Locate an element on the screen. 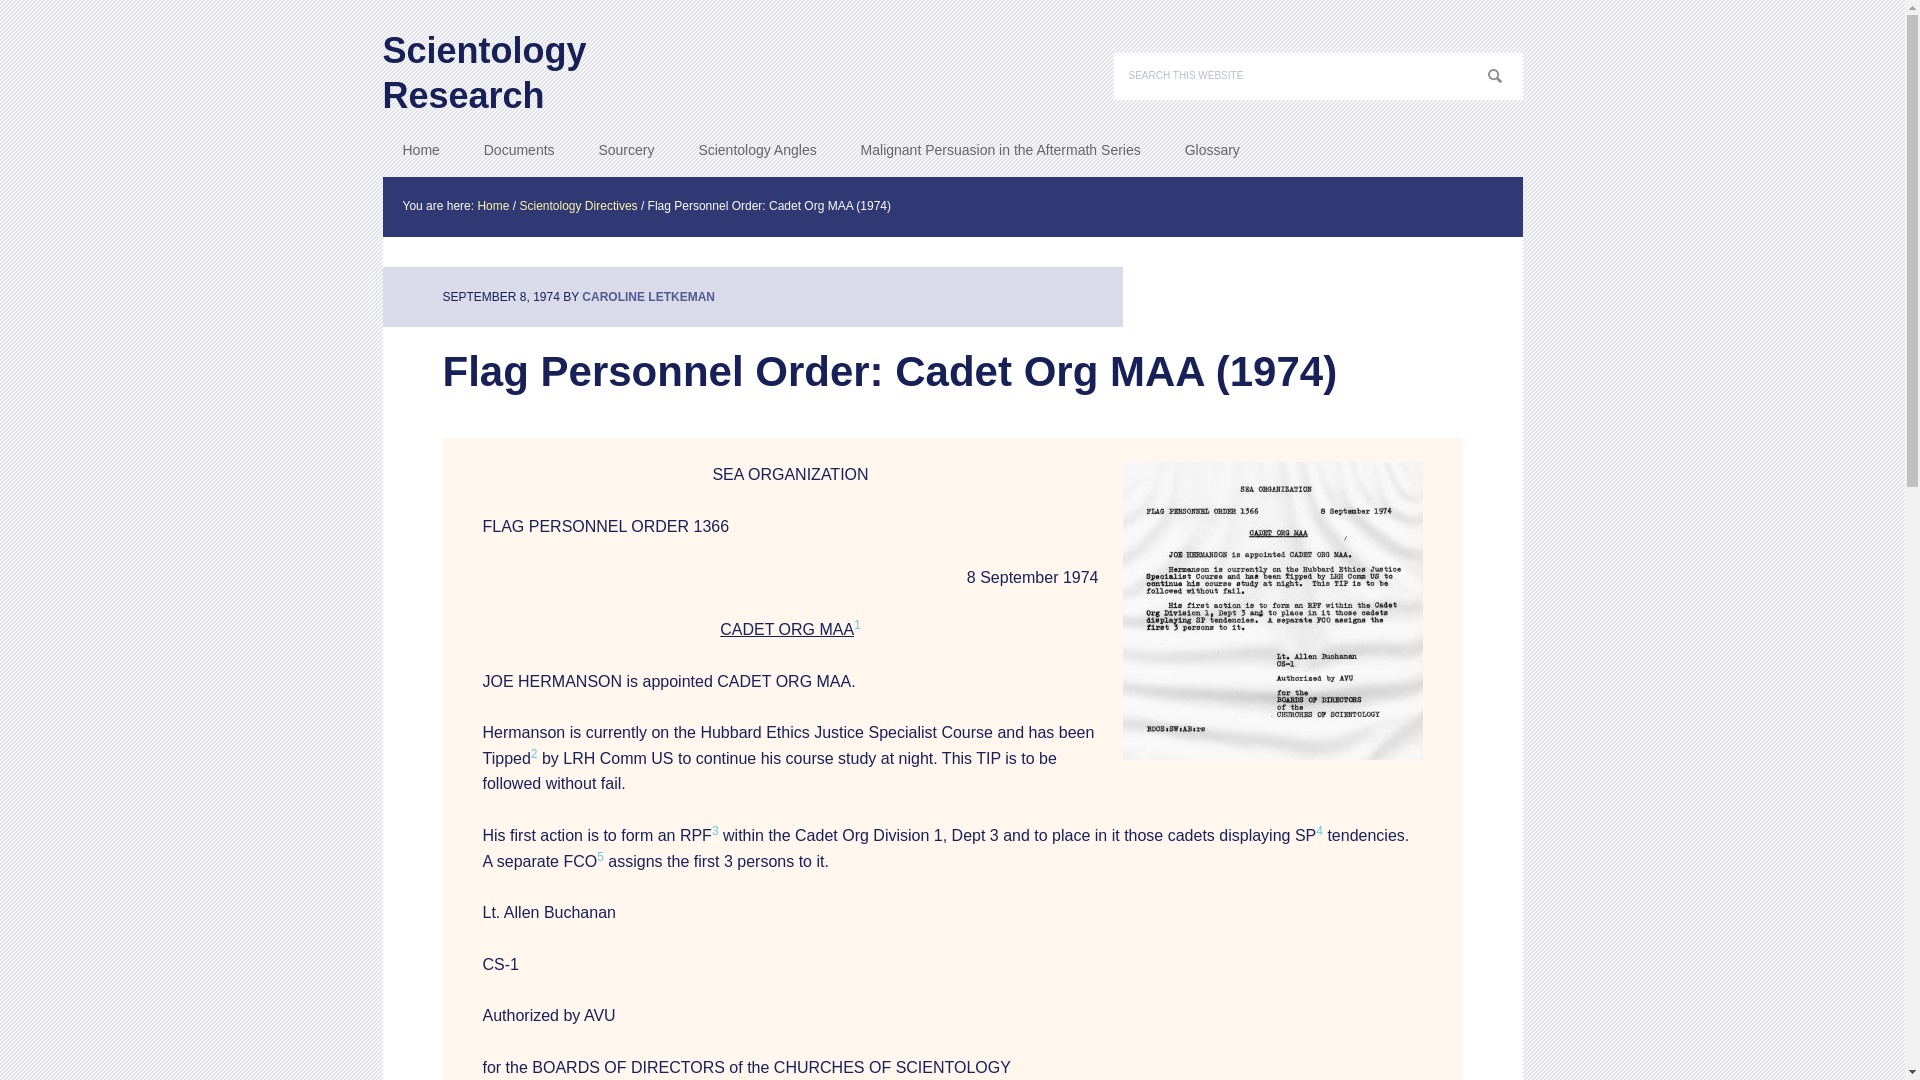  Scientology Research is located at coordinates (542, 58).